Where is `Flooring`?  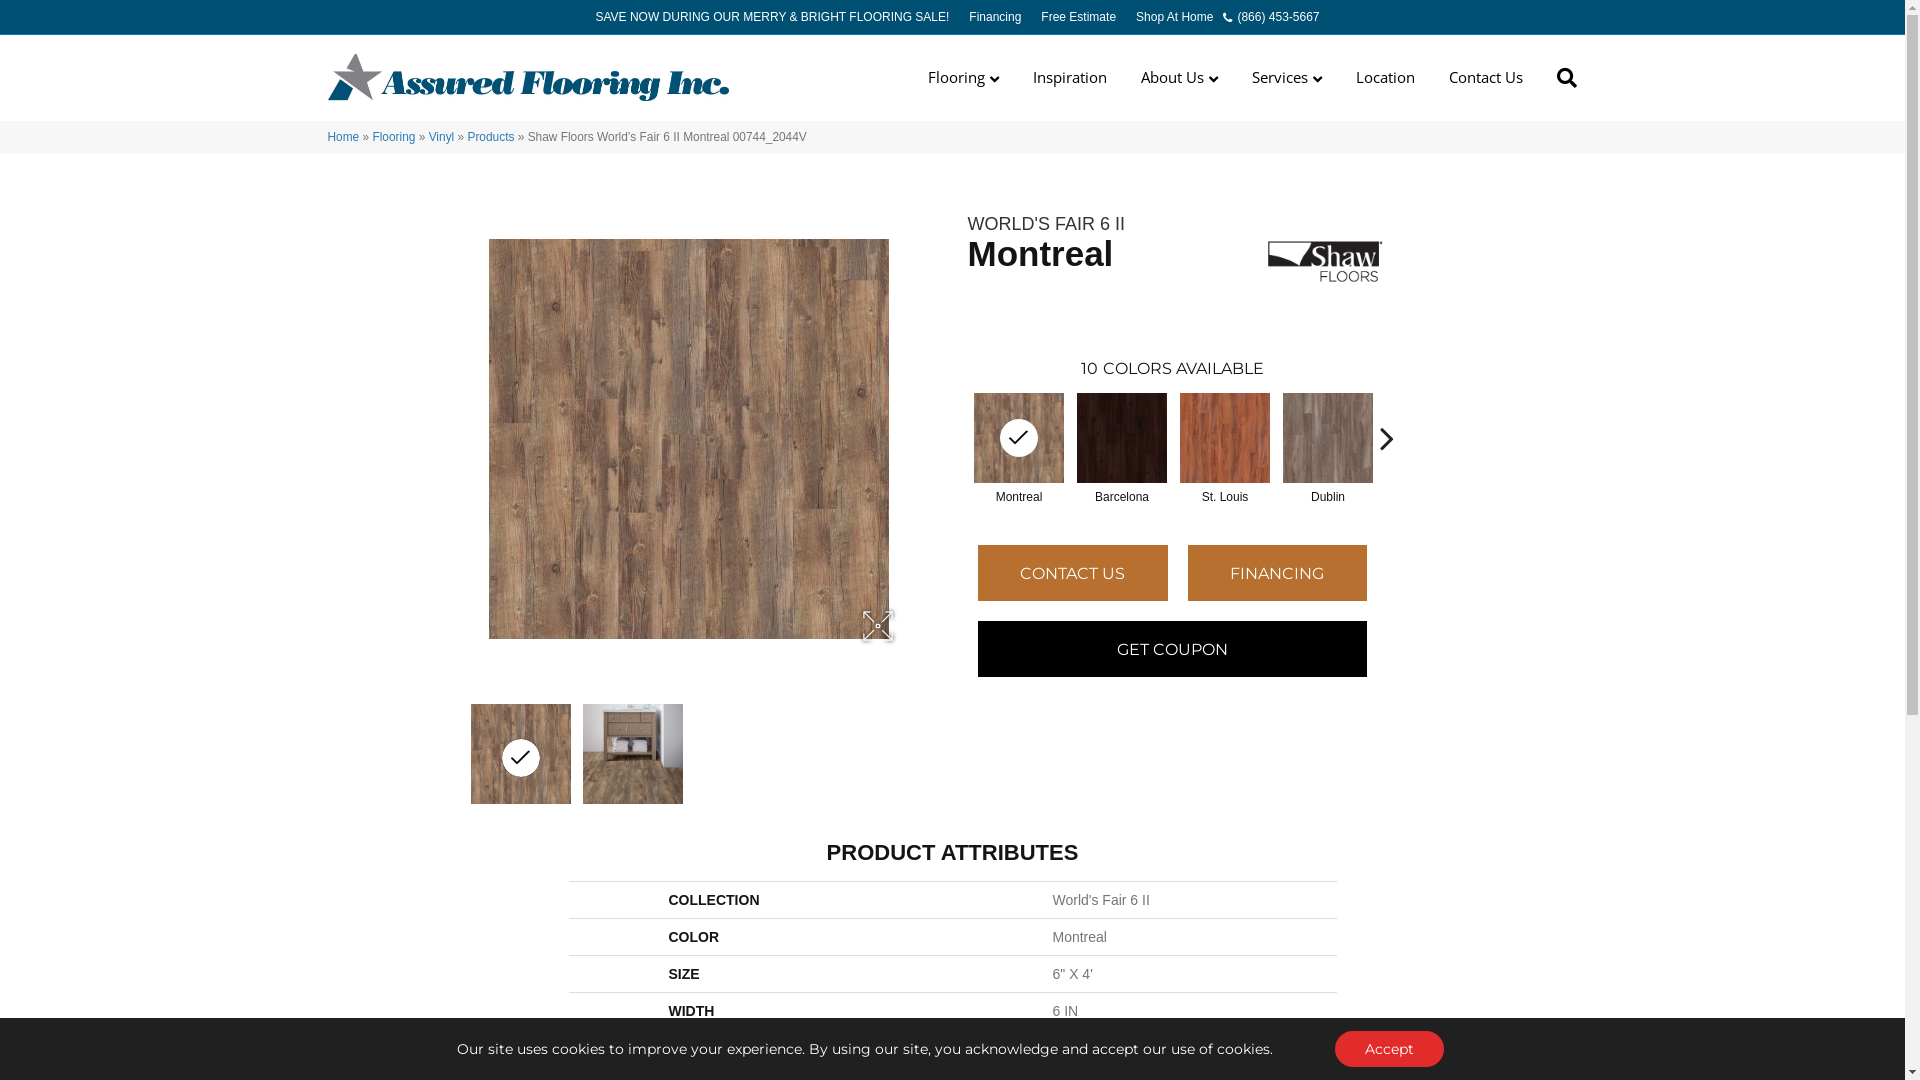
Flooring is located at coordinates (964, 78).